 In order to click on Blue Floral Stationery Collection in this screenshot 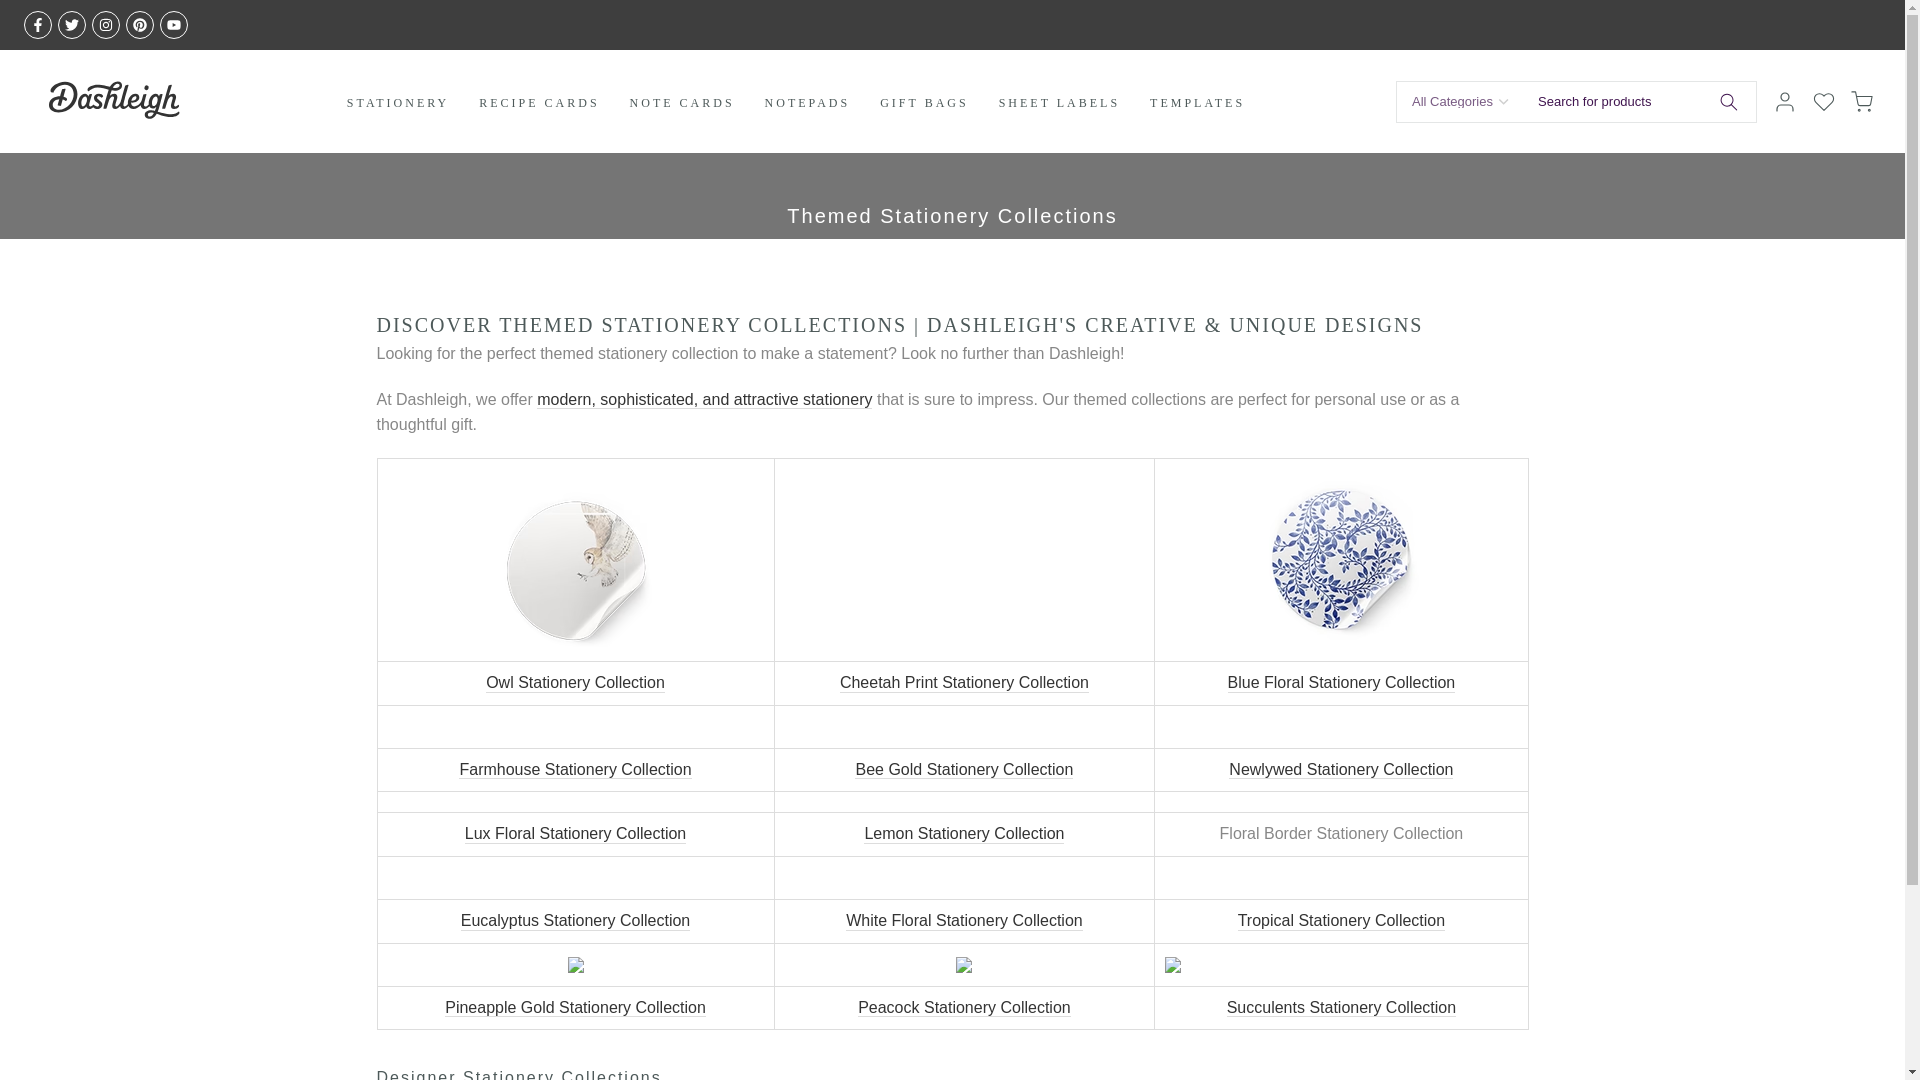, I will do `click(1342, 683)`.